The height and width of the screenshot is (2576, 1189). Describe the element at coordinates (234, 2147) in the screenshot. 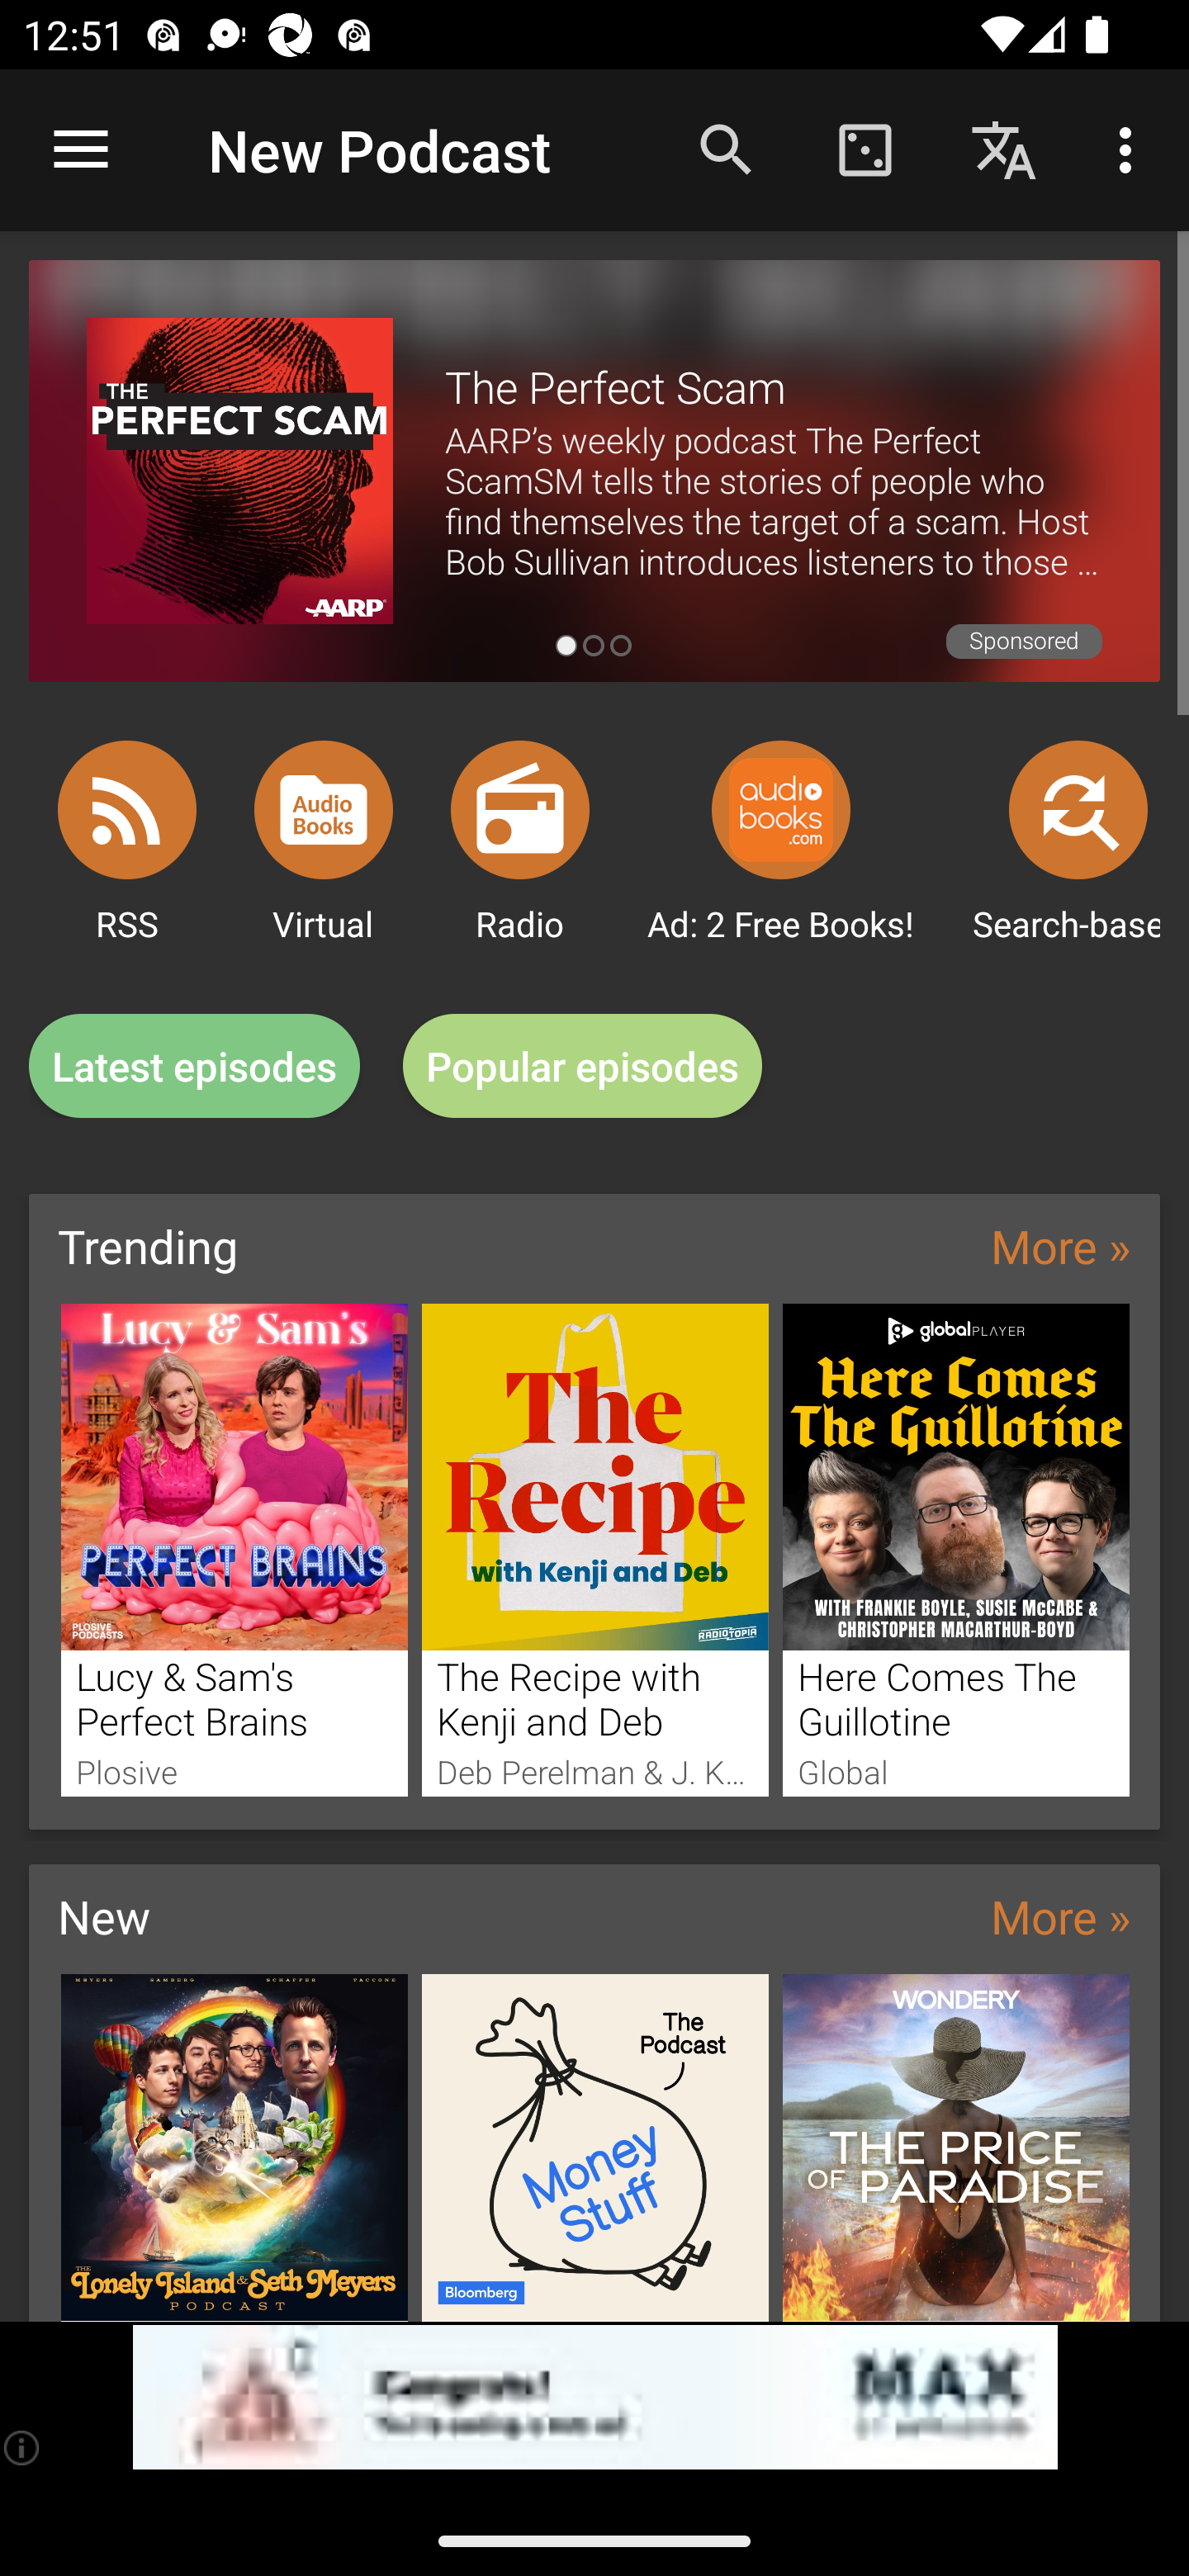

I see `The Lonely Island and Seth Meyers Podcast` at that location.